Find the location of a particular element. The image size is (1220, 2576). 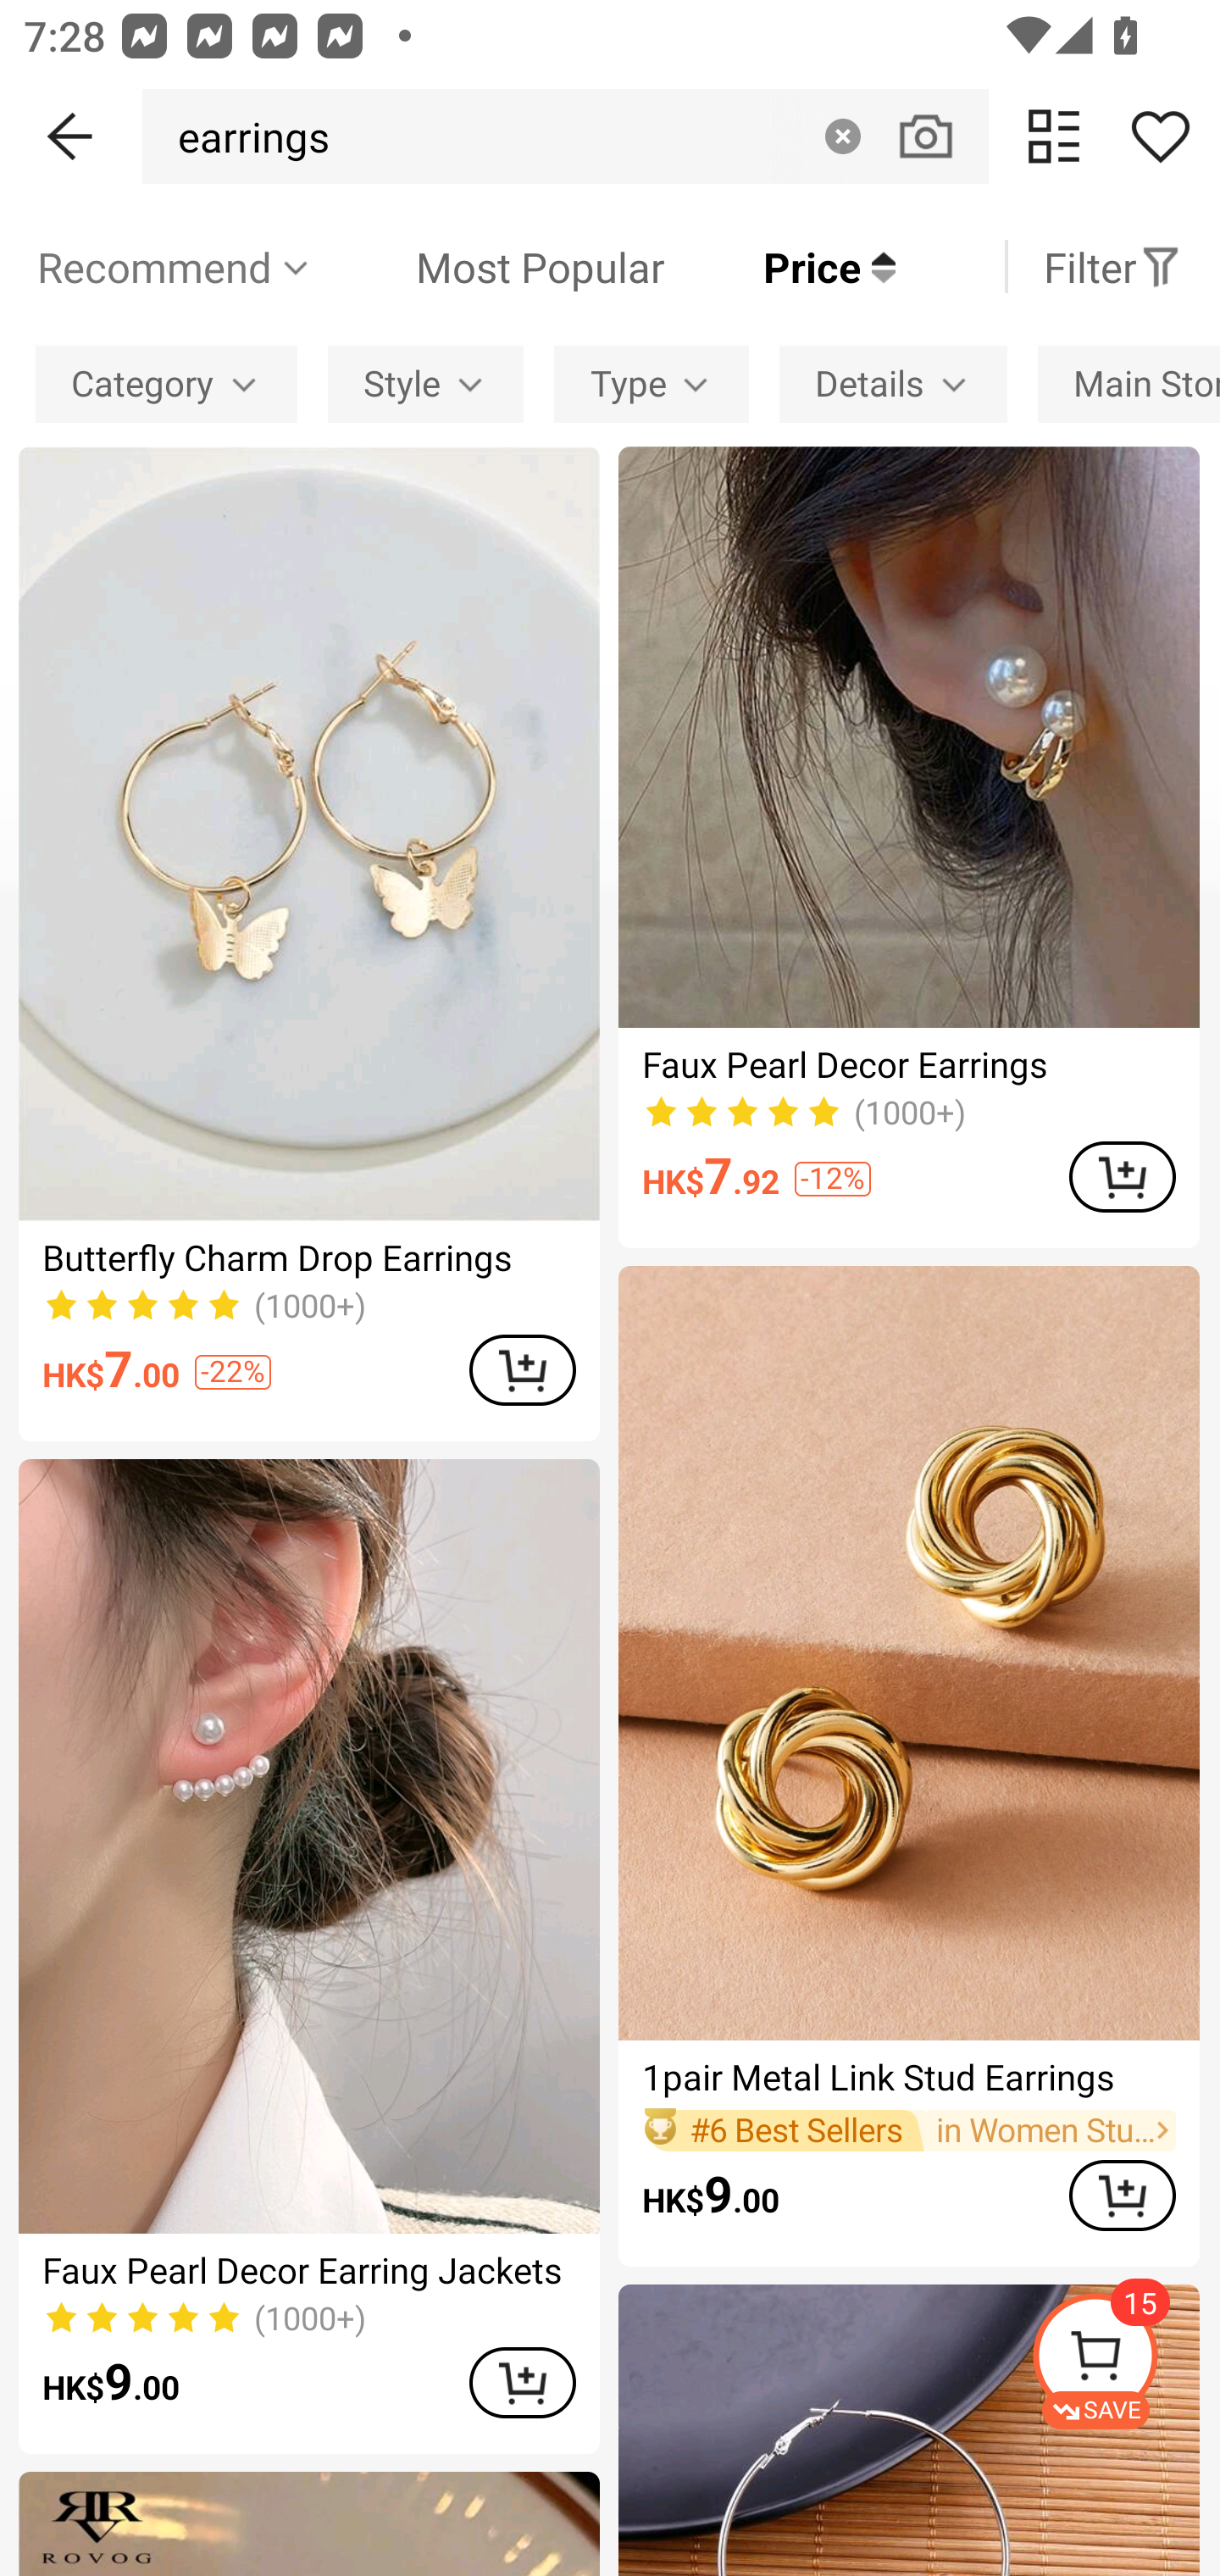

SAVE is located at coordinates (1125, 2361).